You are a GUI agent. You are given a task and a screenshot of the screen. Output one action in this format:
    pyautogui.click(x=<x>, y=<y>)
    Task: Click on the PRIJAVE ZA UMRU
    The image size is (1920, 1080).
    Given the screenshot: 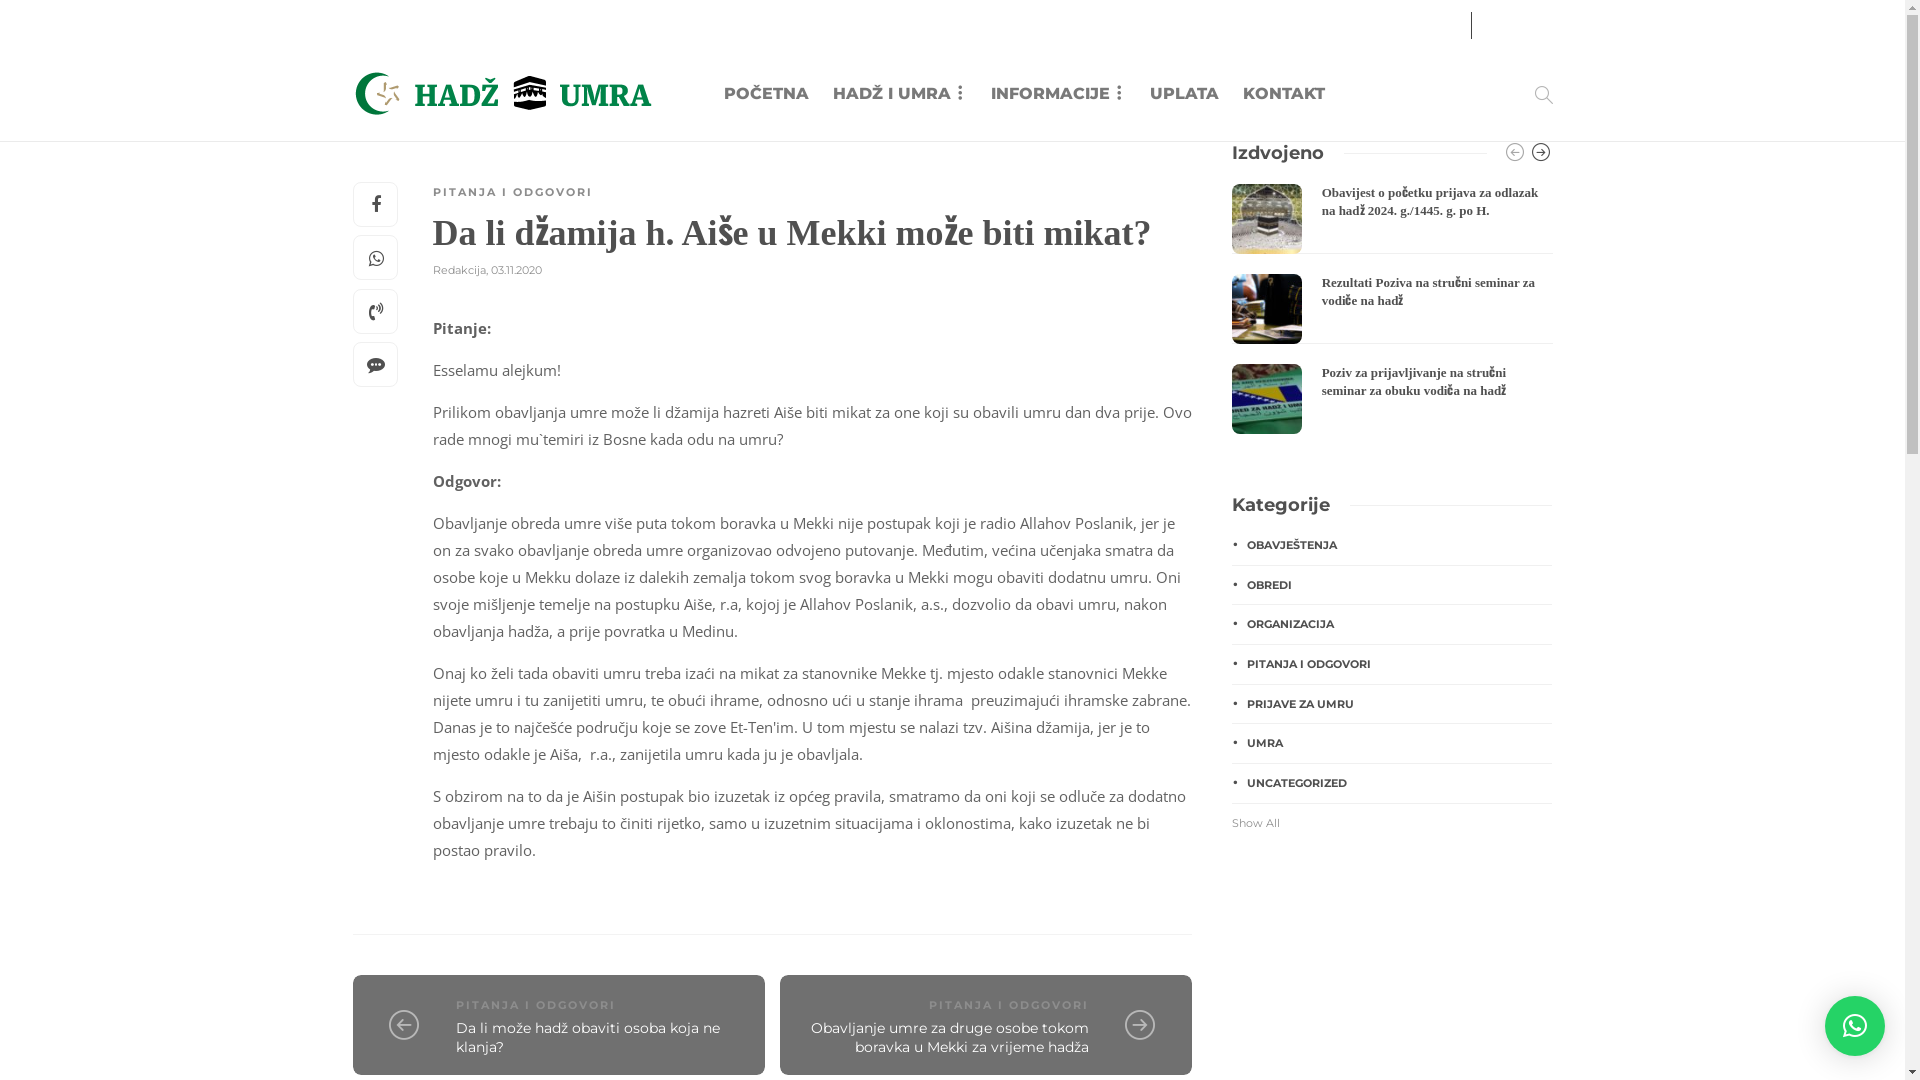 What is the action you would take?
    pyautogui.click(x=1392, y=704)
    